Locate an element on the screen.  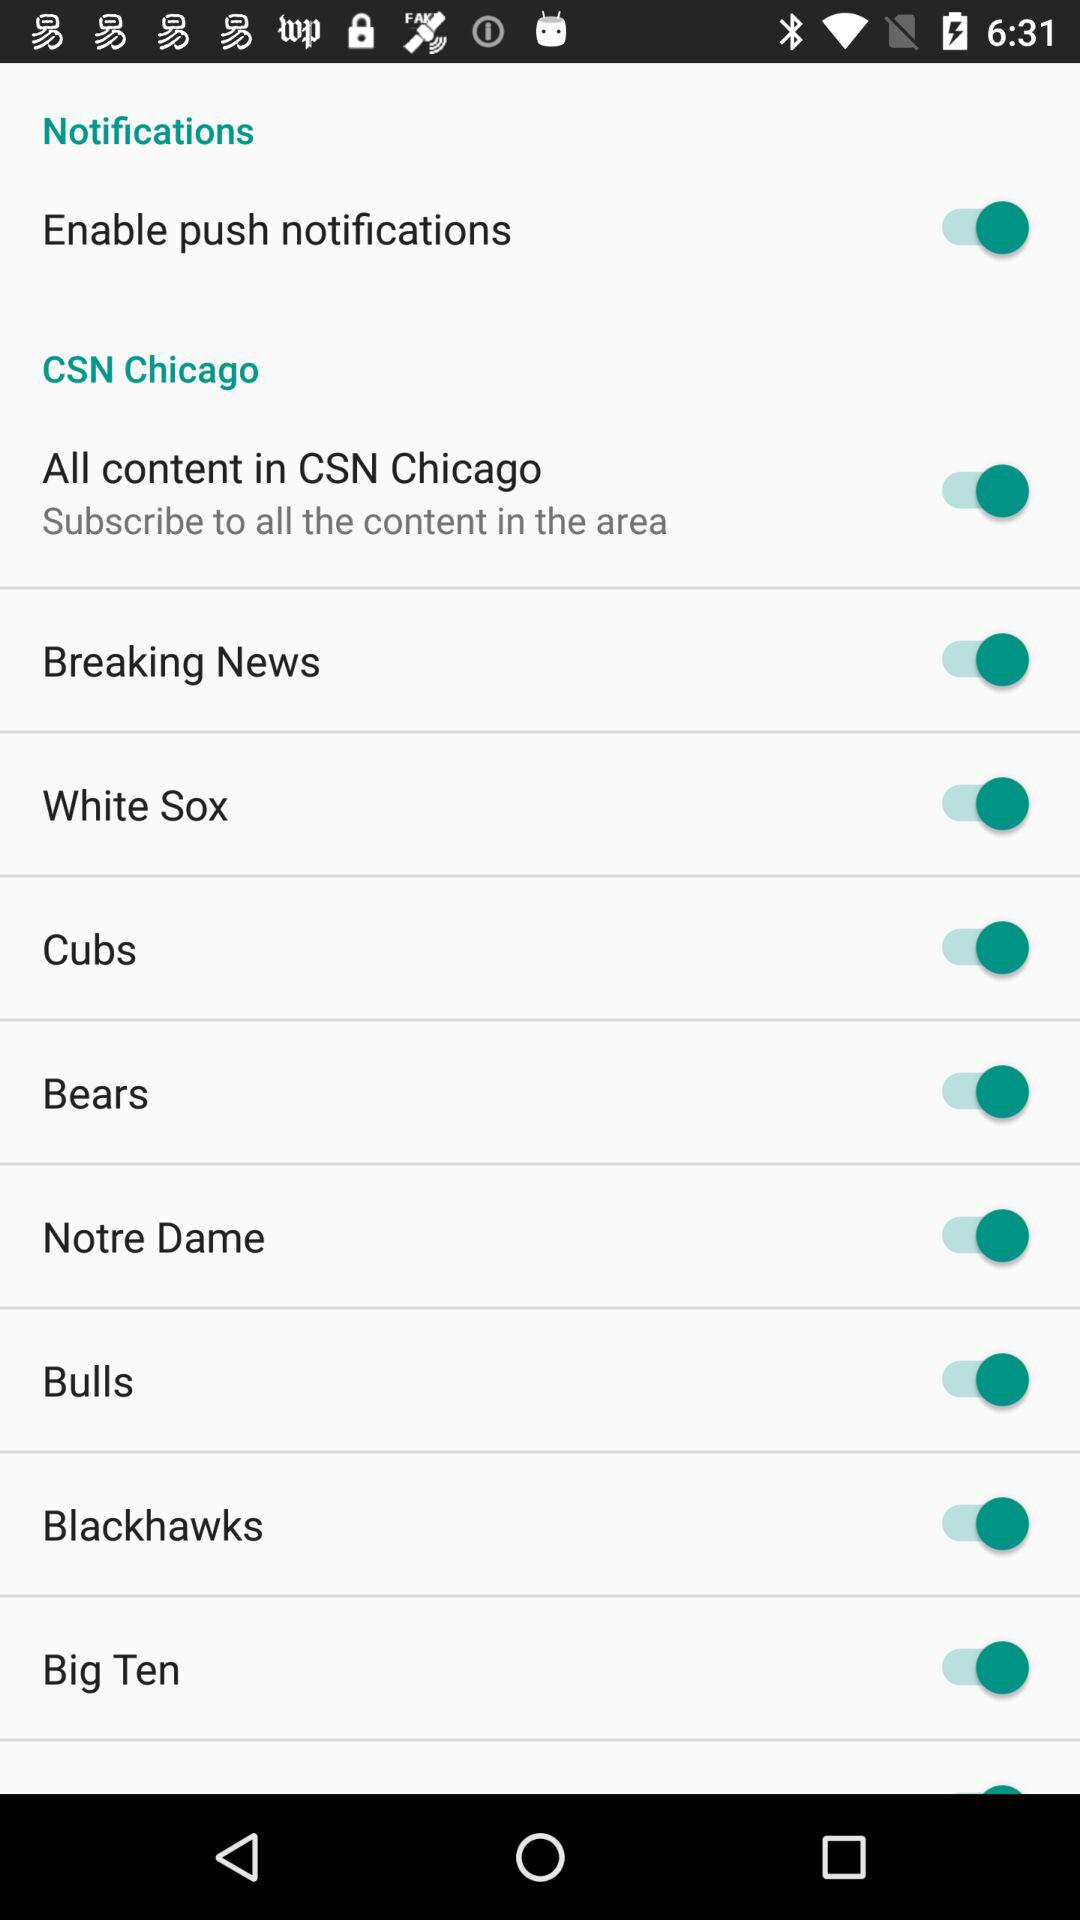
flip until the breaking news item is located at coordinates (182, 660).